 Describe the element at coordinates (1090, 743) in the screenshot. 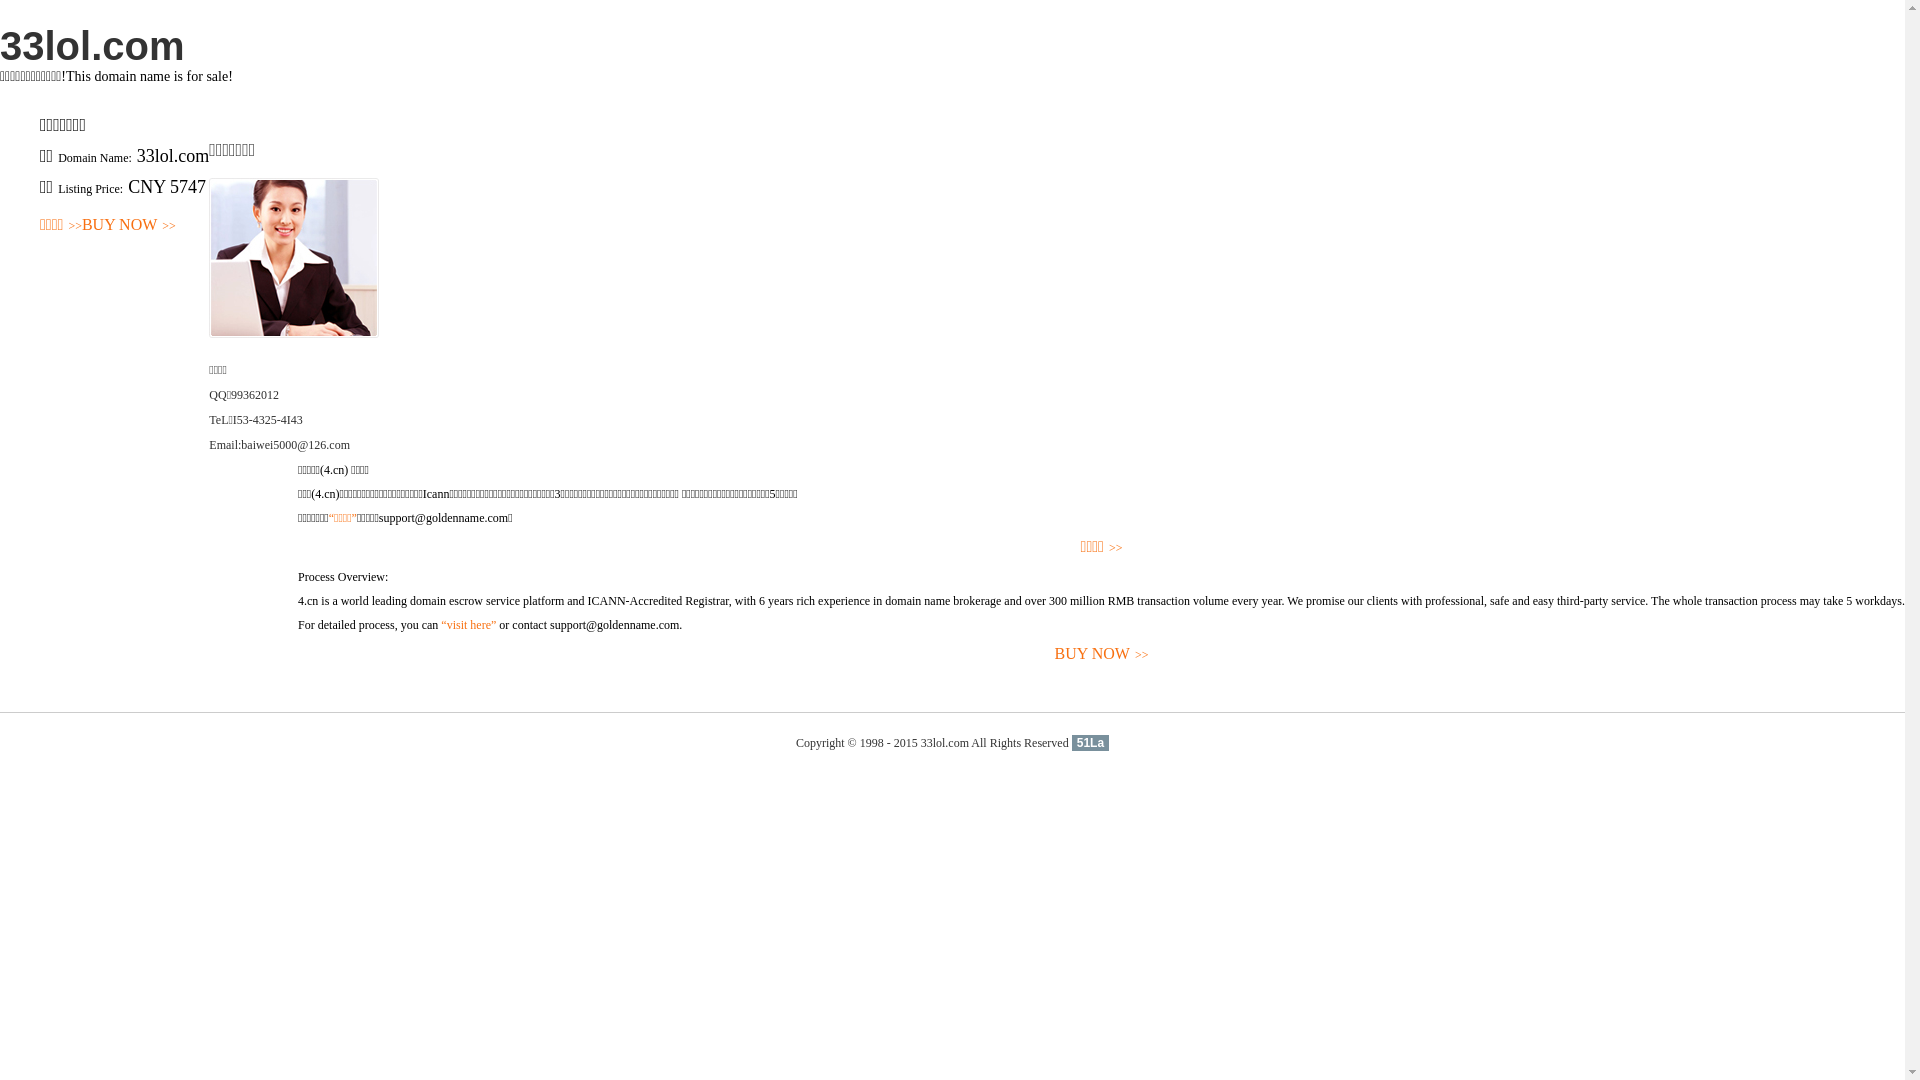

I see `51La` at that location.